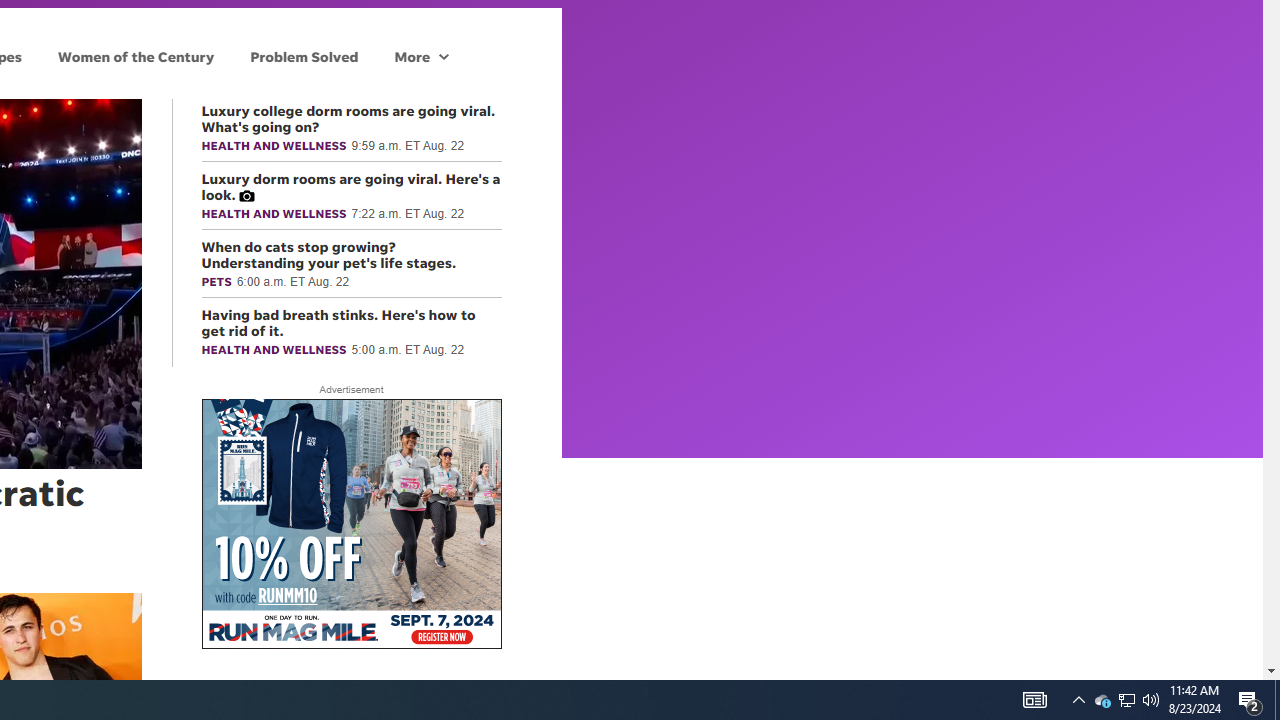 This screenshot has width=1280, height=720. Describe the element at coordinates (136, 56) in the screenshot. I see `Women of the Century` at that location.